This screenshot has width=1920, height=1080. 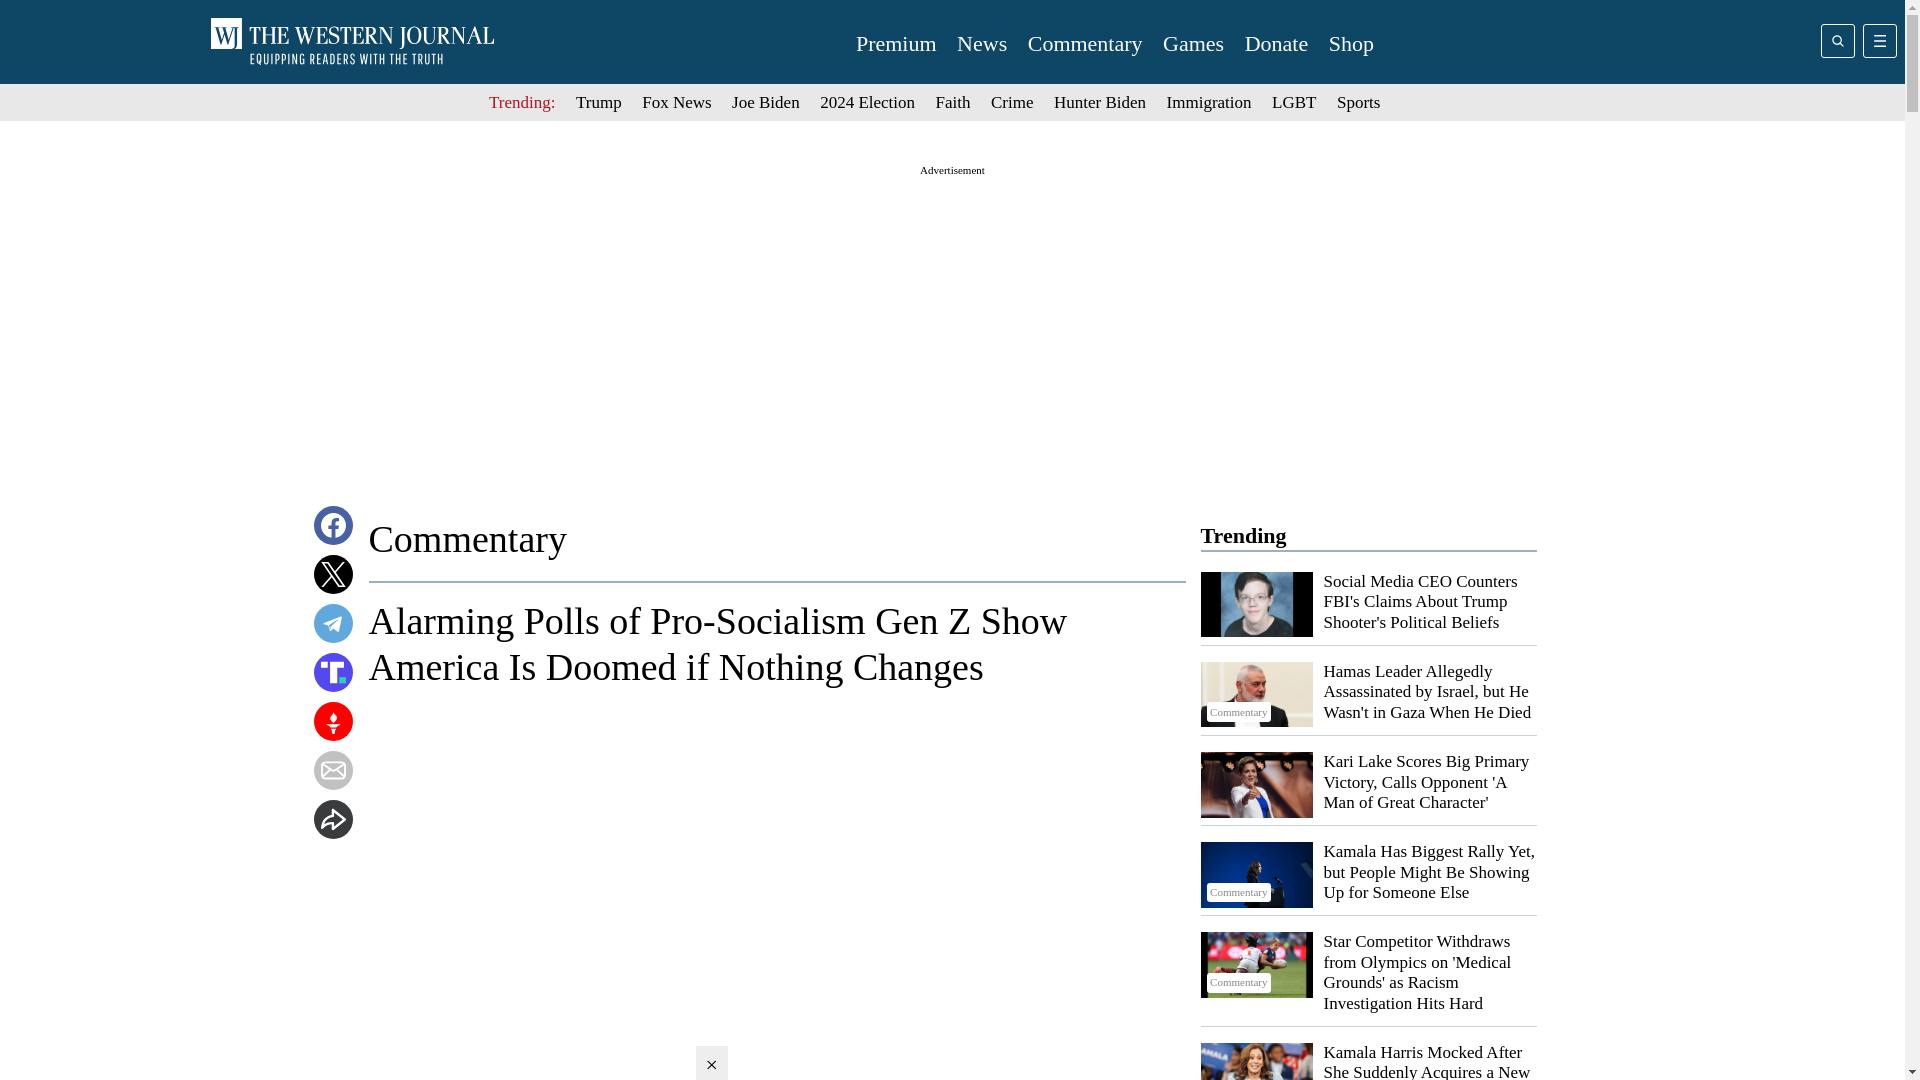 What do you see at coordinates (1084, 44) in the screenshot?
I see `Commentary` at bounding box center [1084, 44].